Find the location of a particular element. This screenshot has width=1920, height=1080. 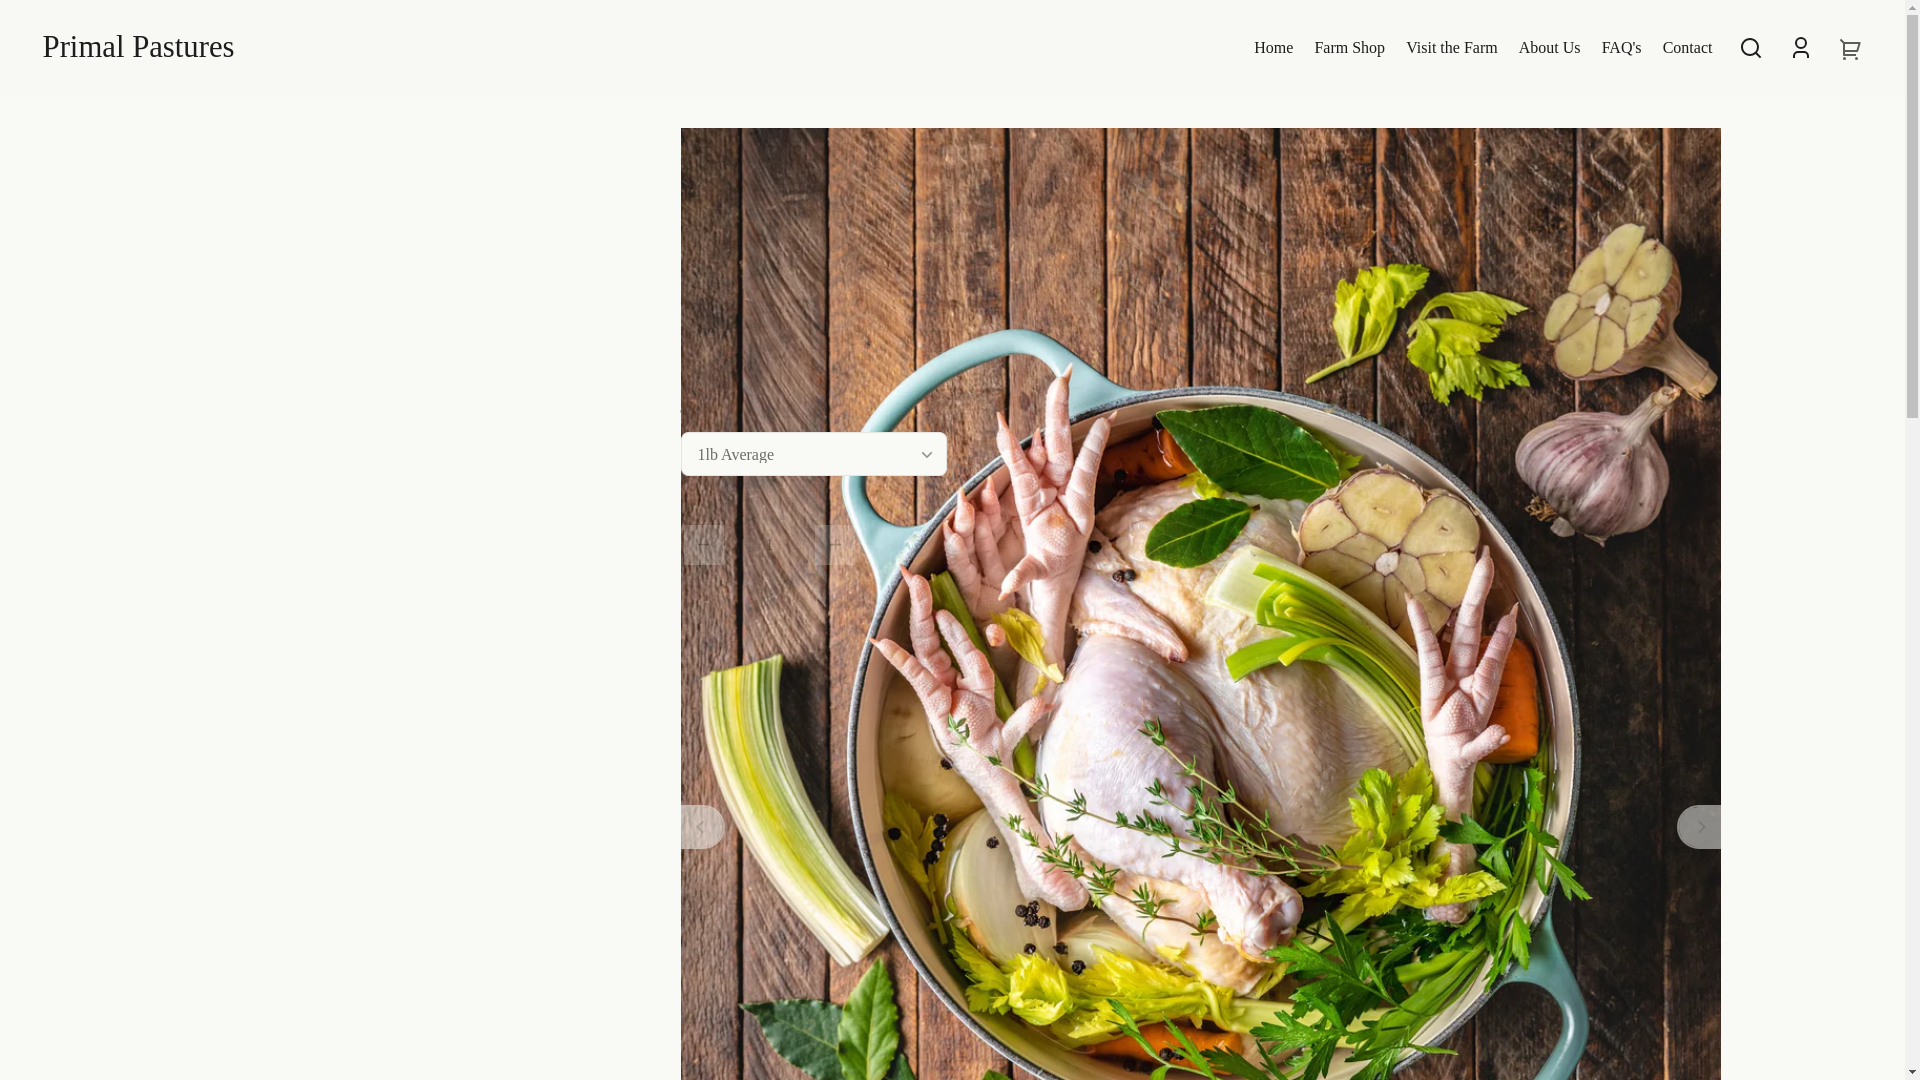

View store information is located at coordinates (902, 622).